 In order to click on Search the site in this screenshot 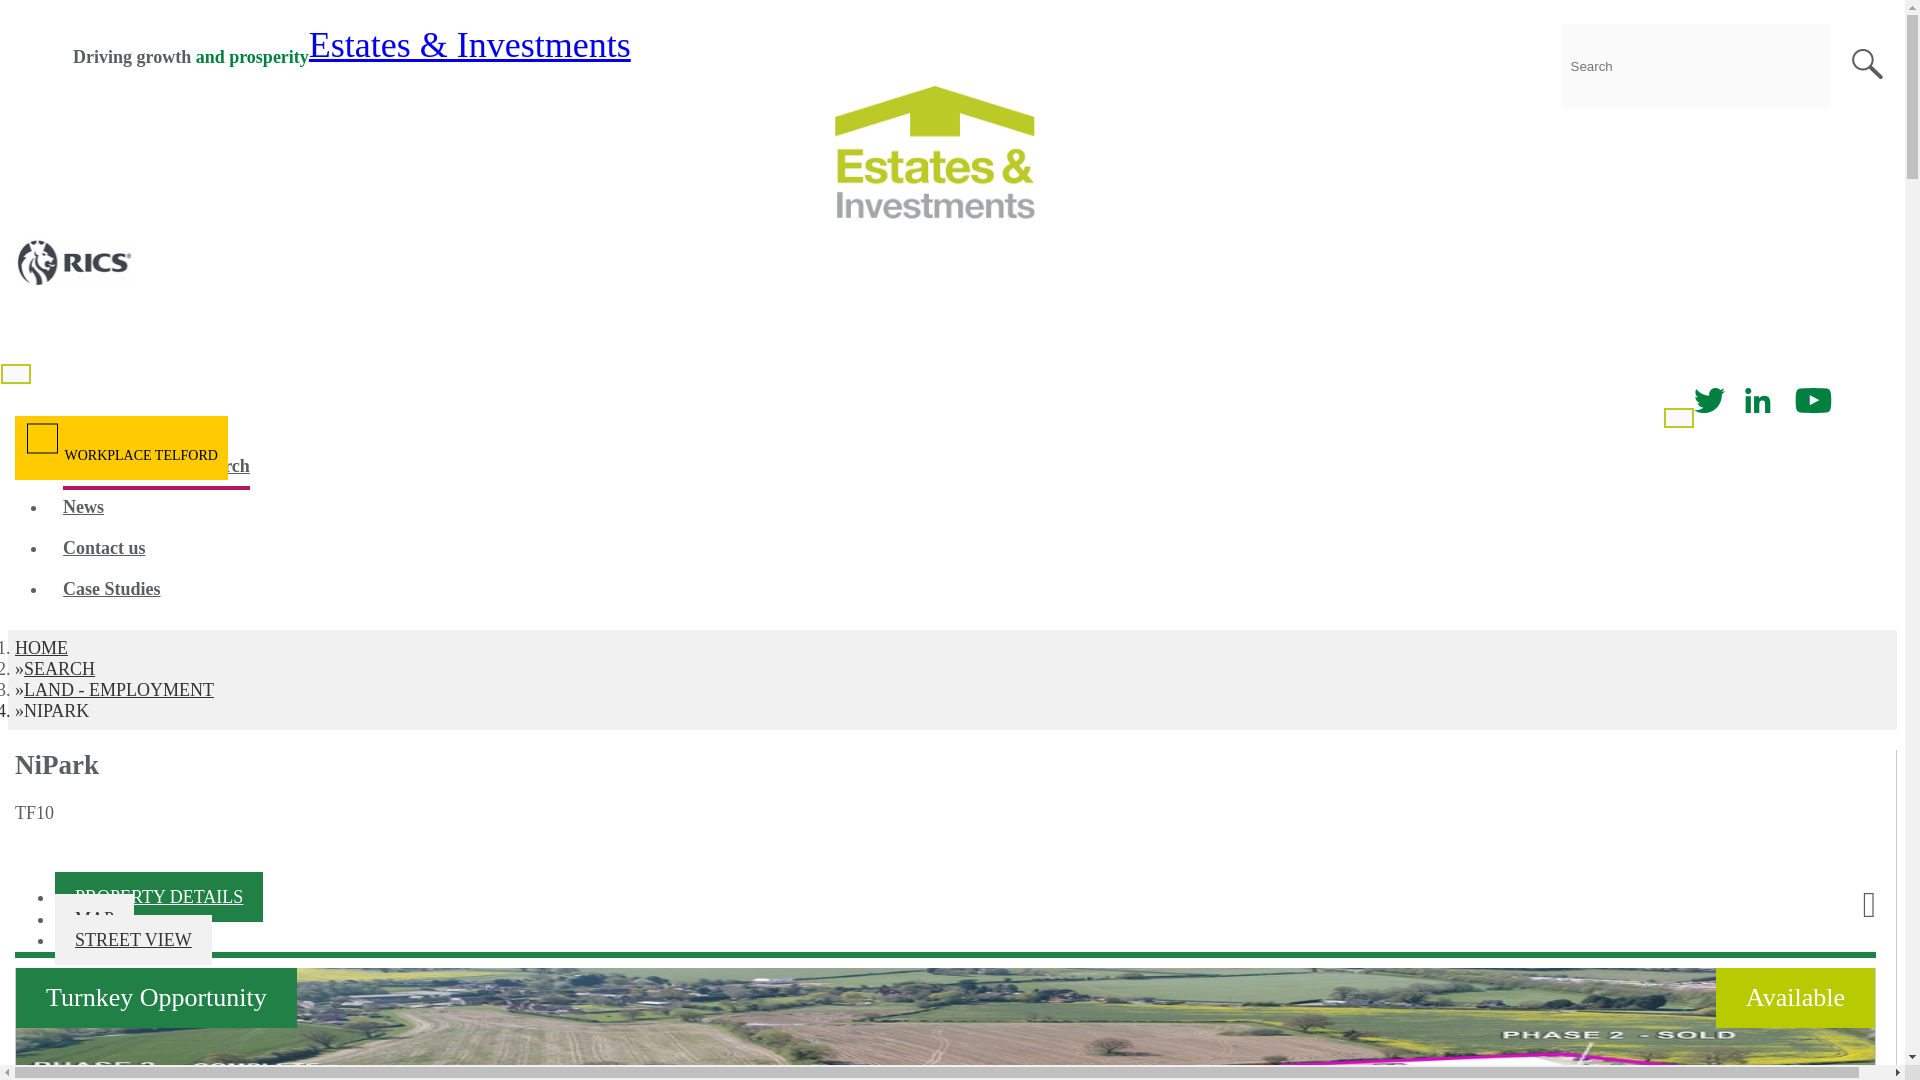, I will do `click(1866, 64)`.